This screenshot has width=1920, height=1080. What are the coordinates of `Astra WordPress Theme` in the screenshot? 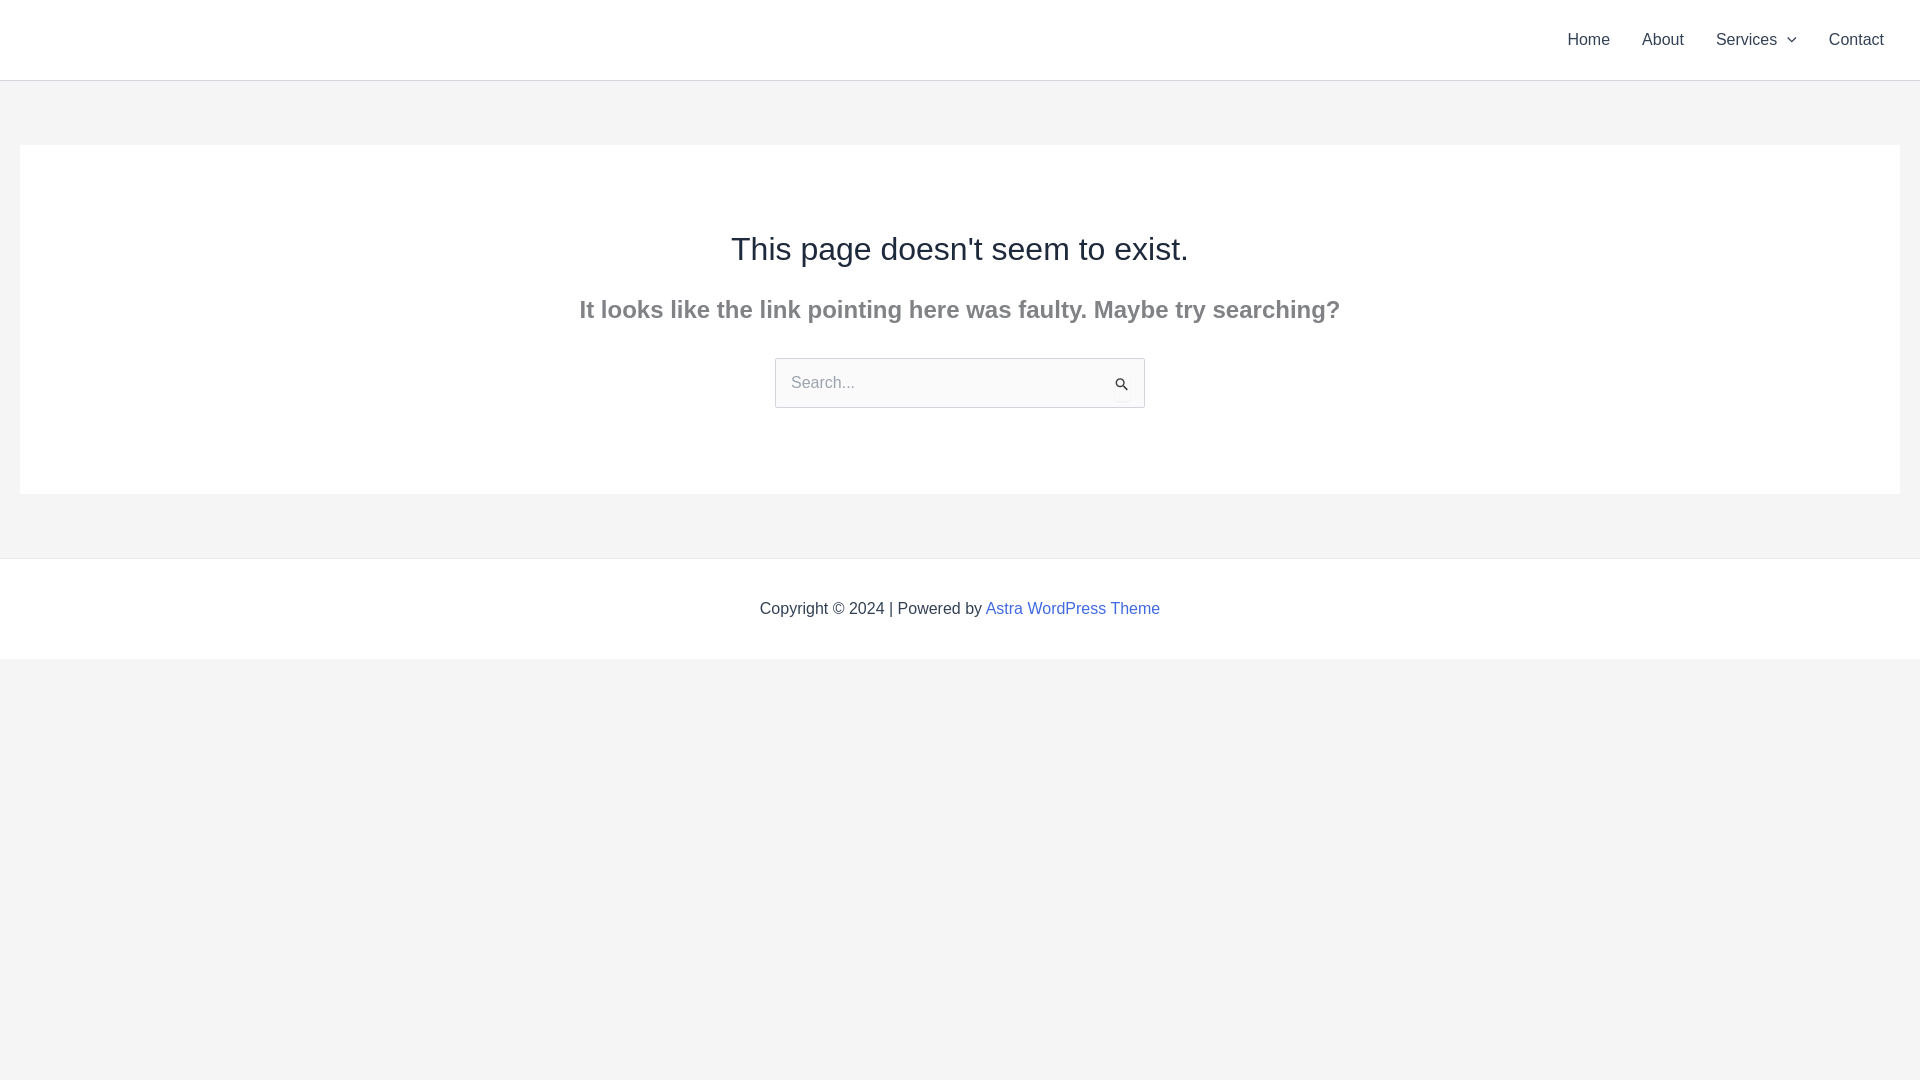 It's located at (1074, 608).